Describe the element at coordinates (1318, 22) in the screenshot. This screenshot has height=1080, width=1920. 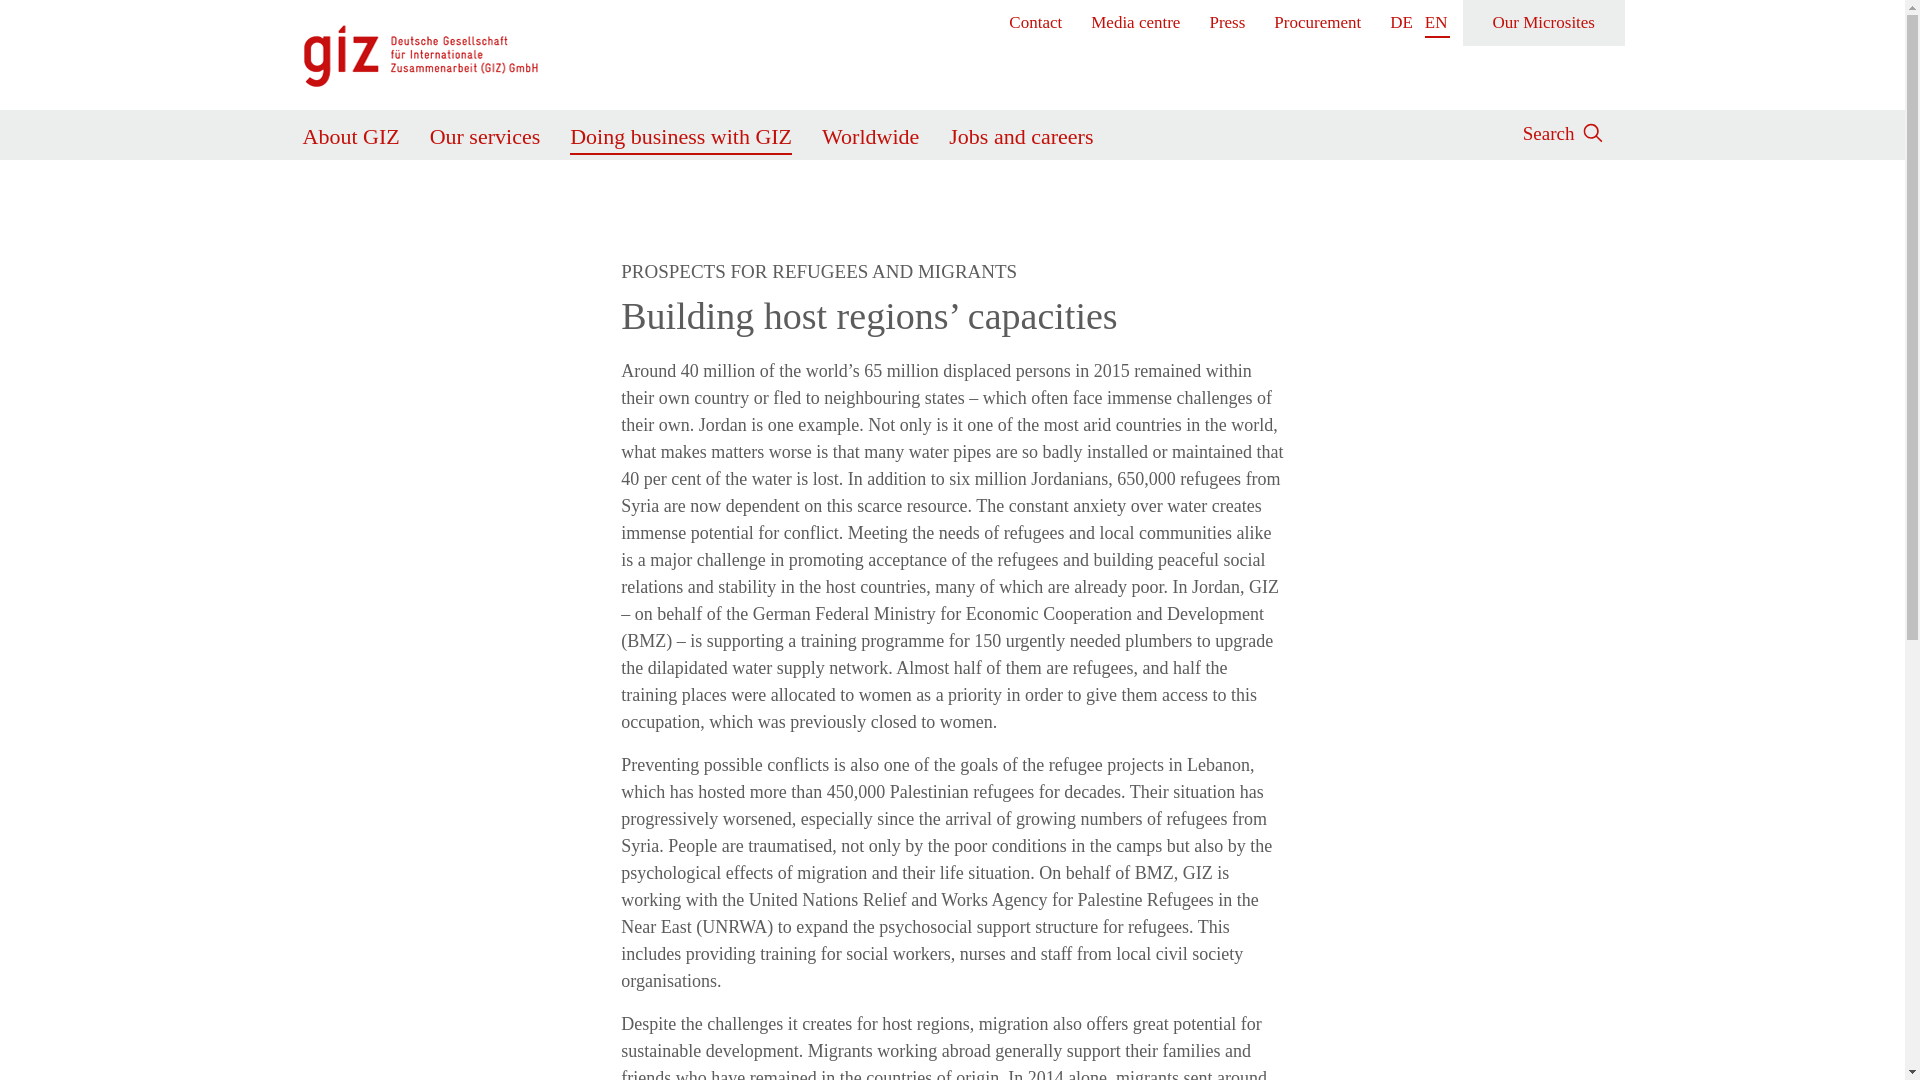
I see `Procurement` at that location.